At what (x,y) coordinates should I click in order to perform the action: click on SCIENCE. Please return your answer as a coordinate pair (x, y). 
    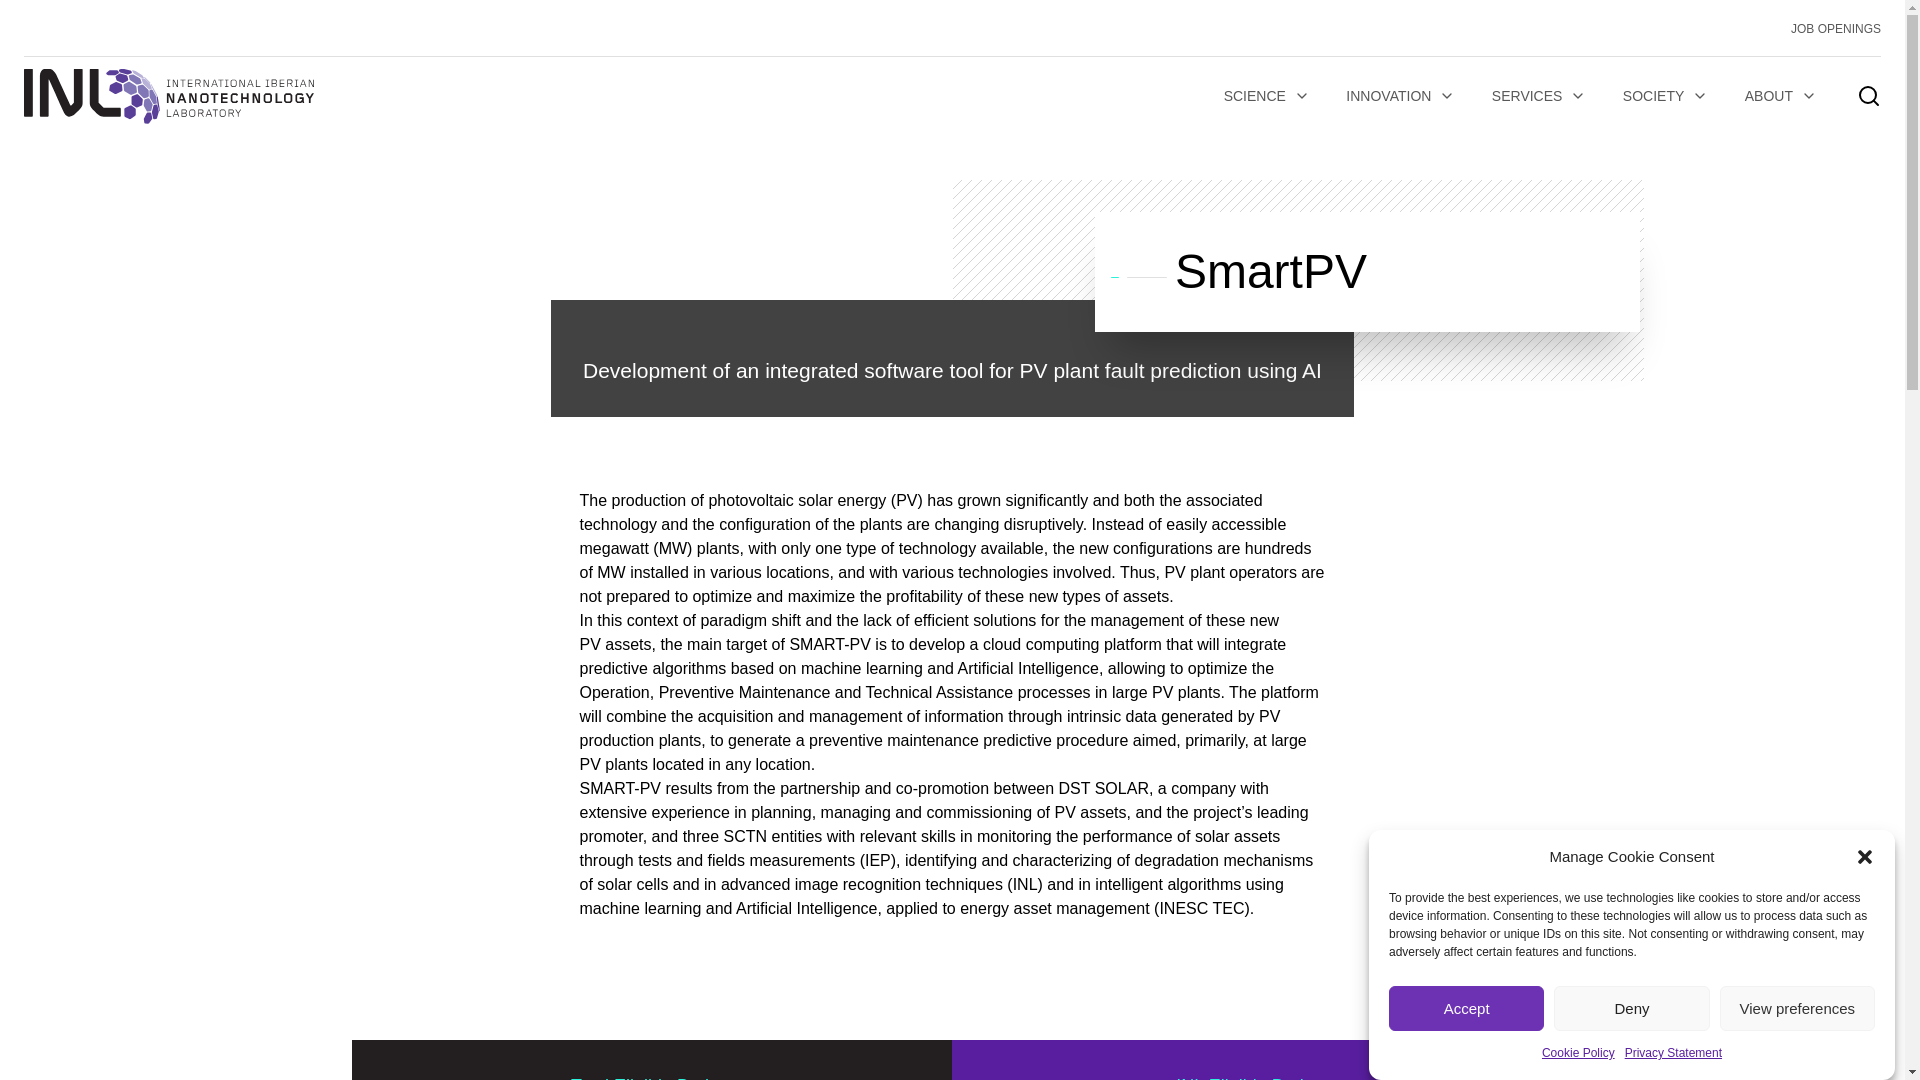
    Looking at the image, I should click on (1266, 96).